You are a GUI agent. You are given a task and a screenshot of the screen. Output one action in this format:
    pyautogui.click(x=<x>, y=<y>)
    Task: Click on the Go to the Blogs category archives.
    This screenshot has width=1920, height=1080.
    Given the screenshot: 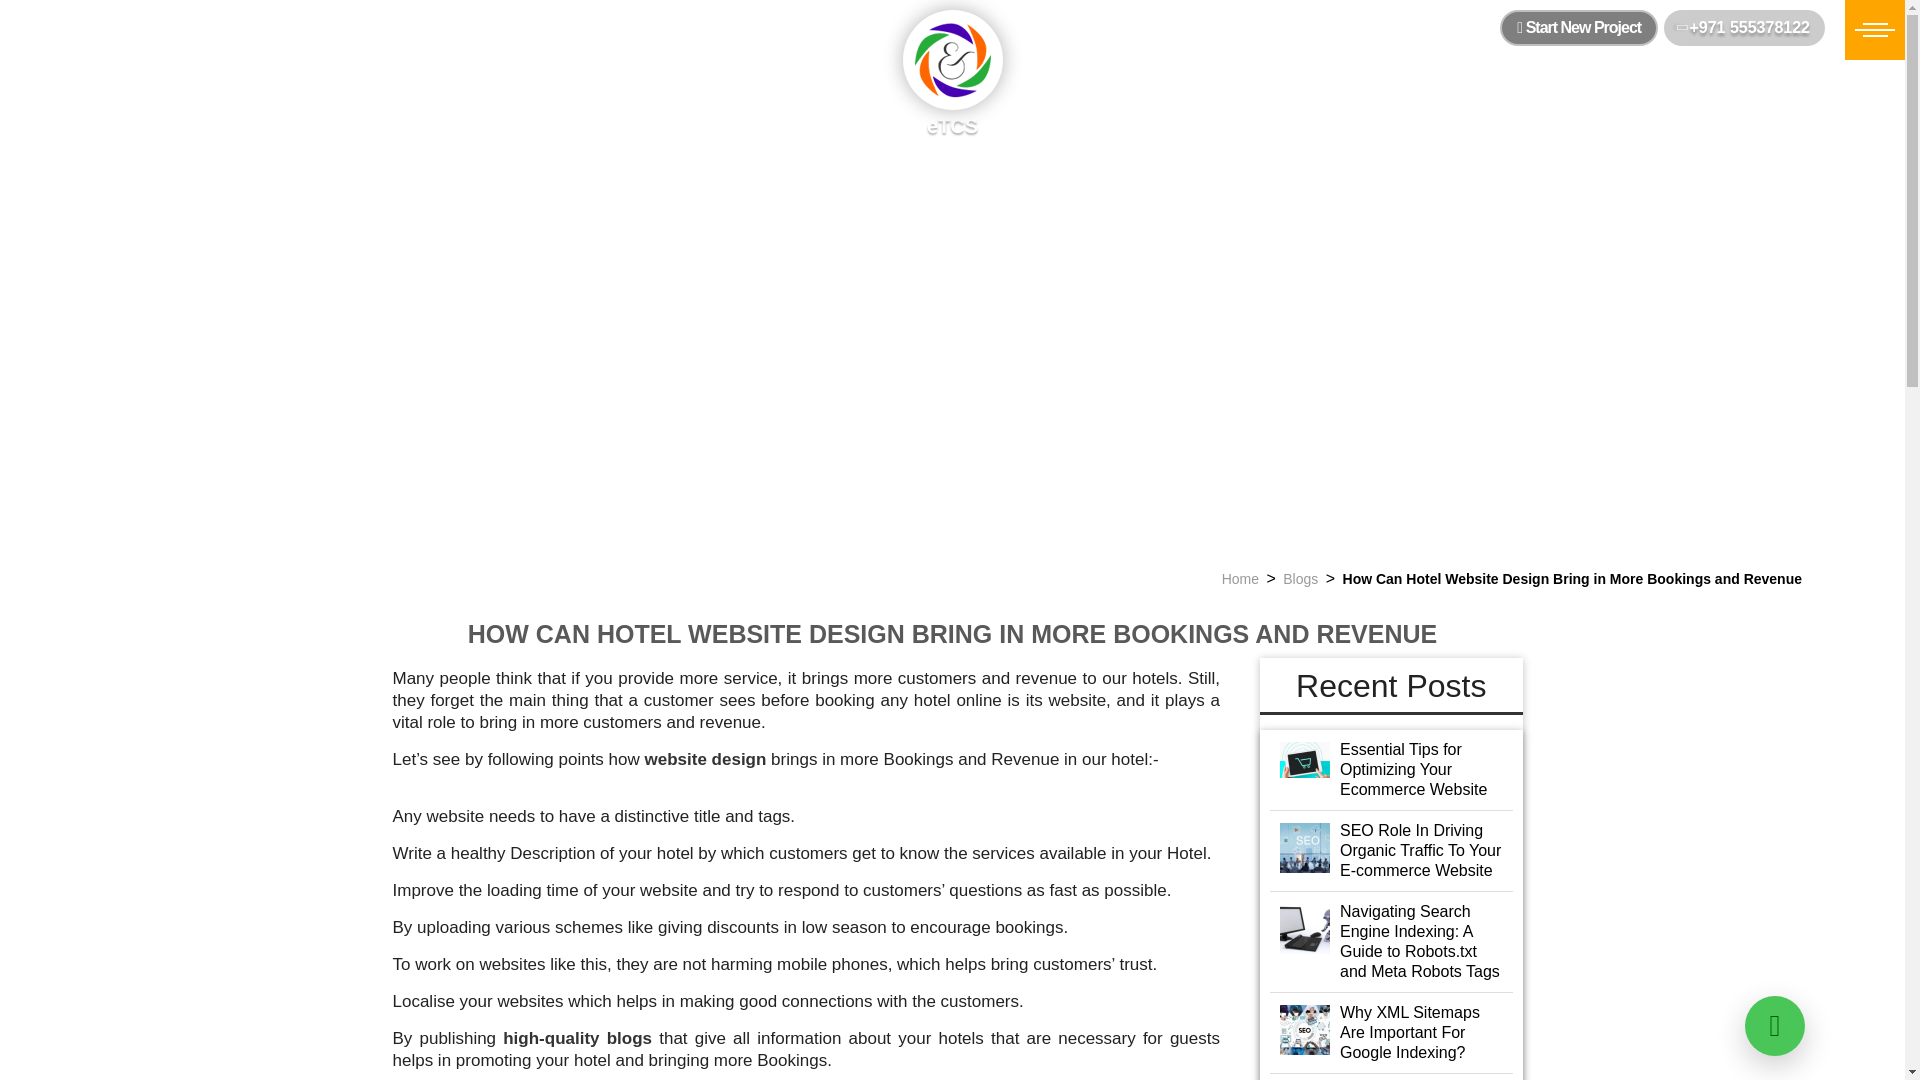 What is the action you would take?
    pyautogui.click(x=1300, y=579)
    